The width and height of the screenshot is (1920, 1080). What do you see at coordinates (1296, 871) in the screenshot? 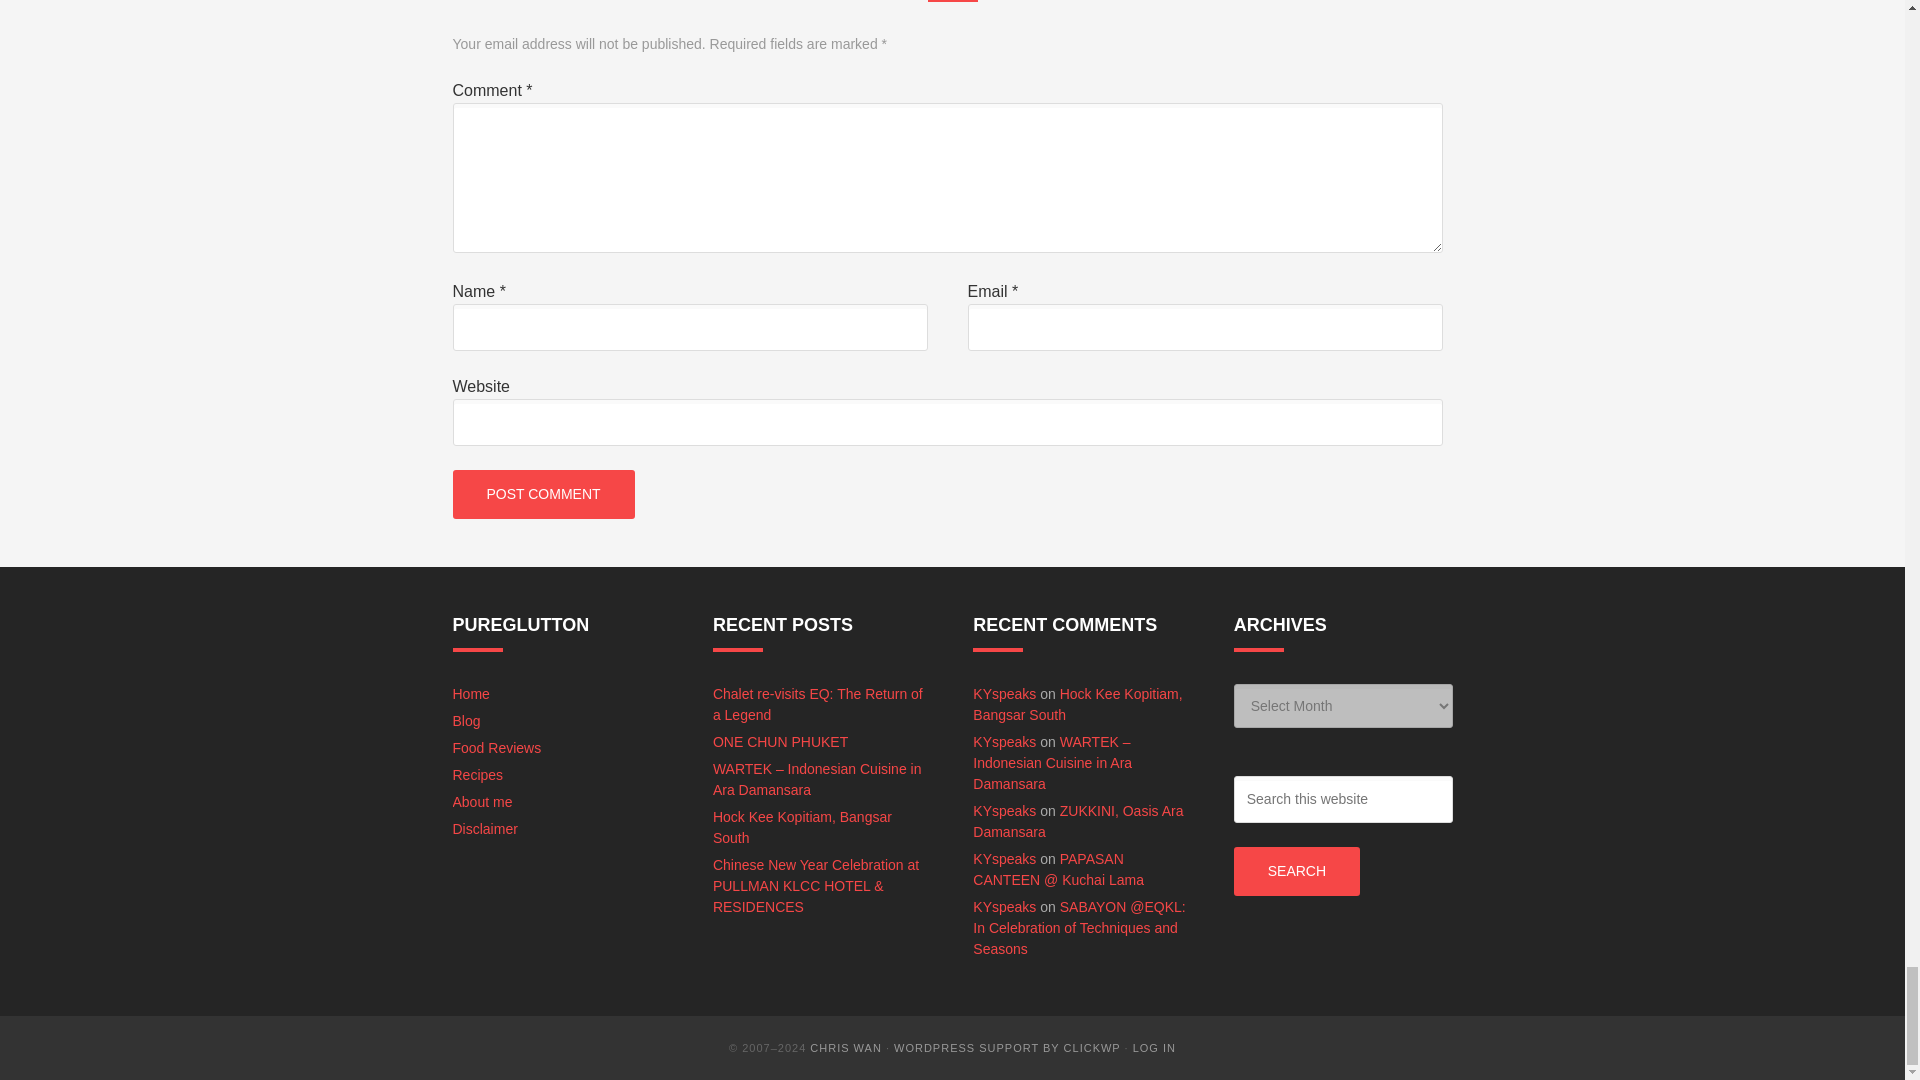
I see `Search` at bounding box center [1296, 871].